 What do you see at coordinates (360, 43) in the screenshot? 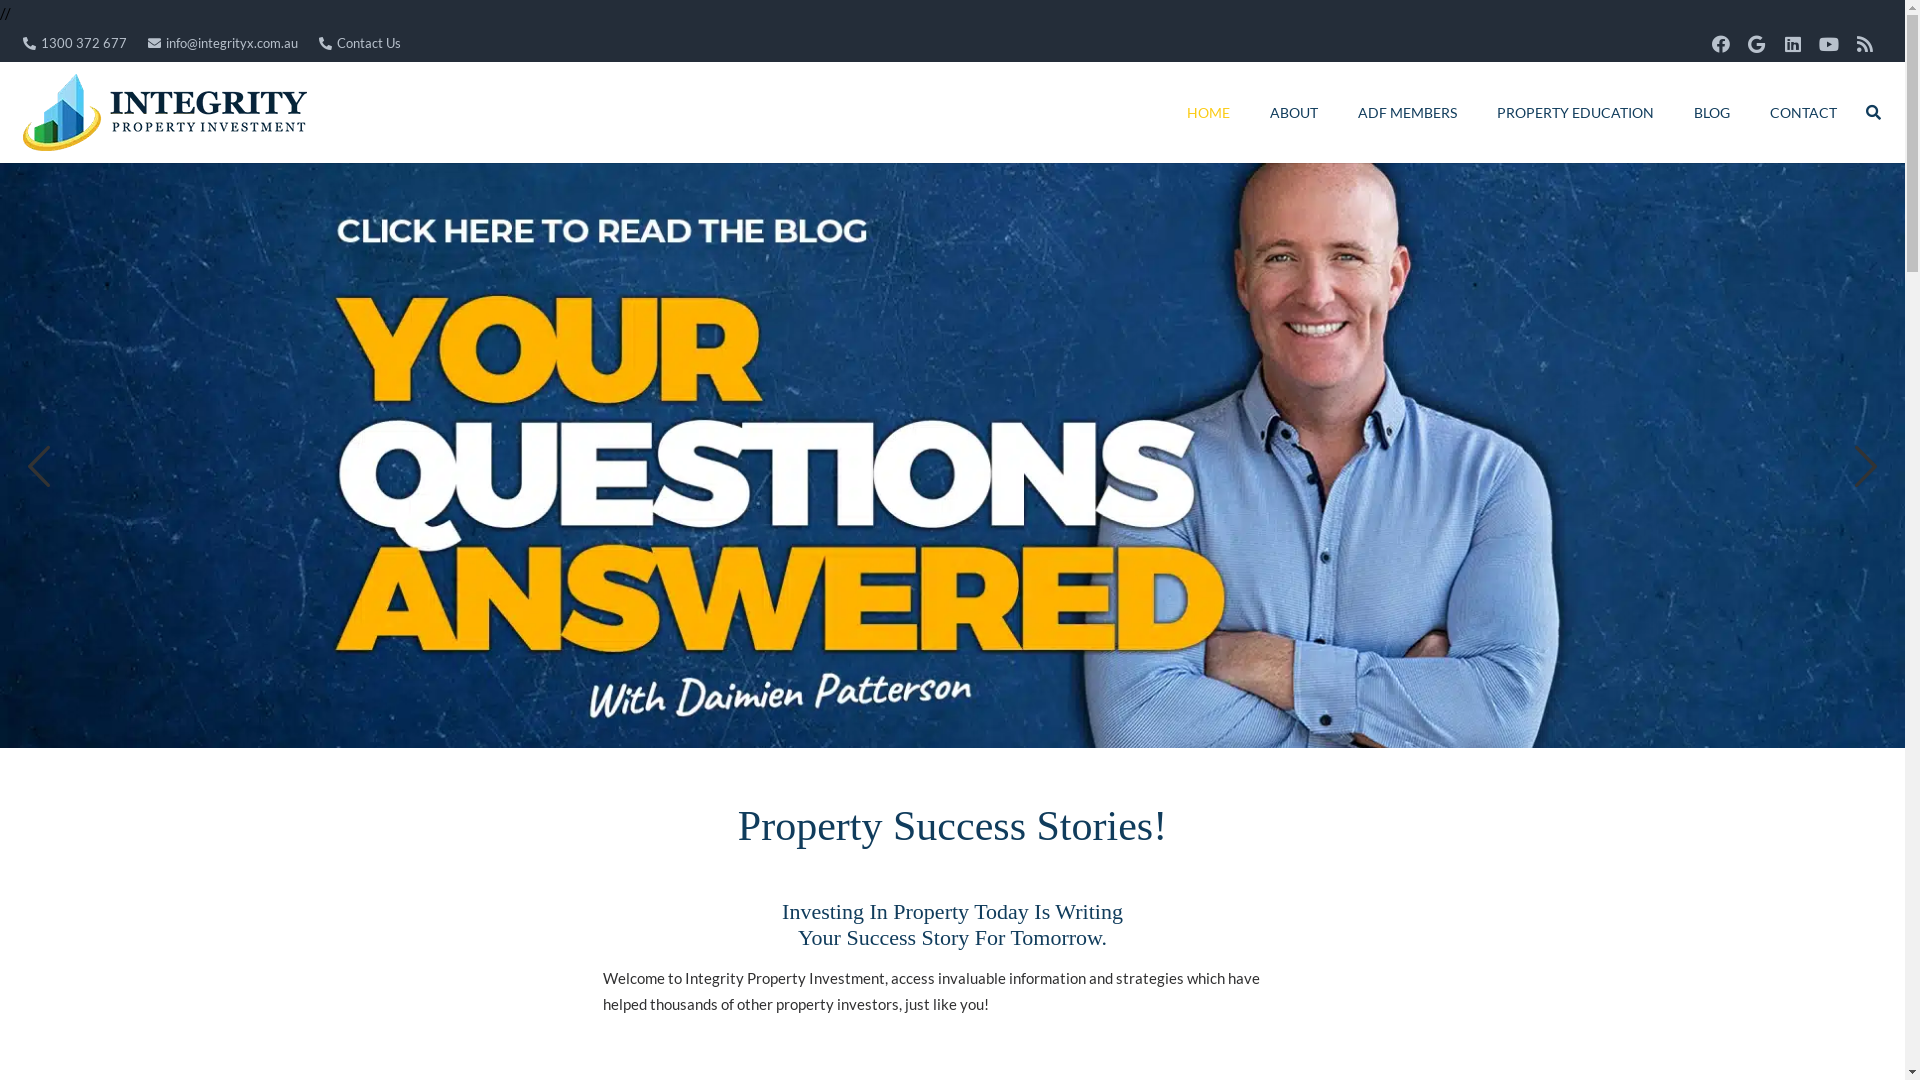
I see `Contact Us` at bounding box center [360, 43].